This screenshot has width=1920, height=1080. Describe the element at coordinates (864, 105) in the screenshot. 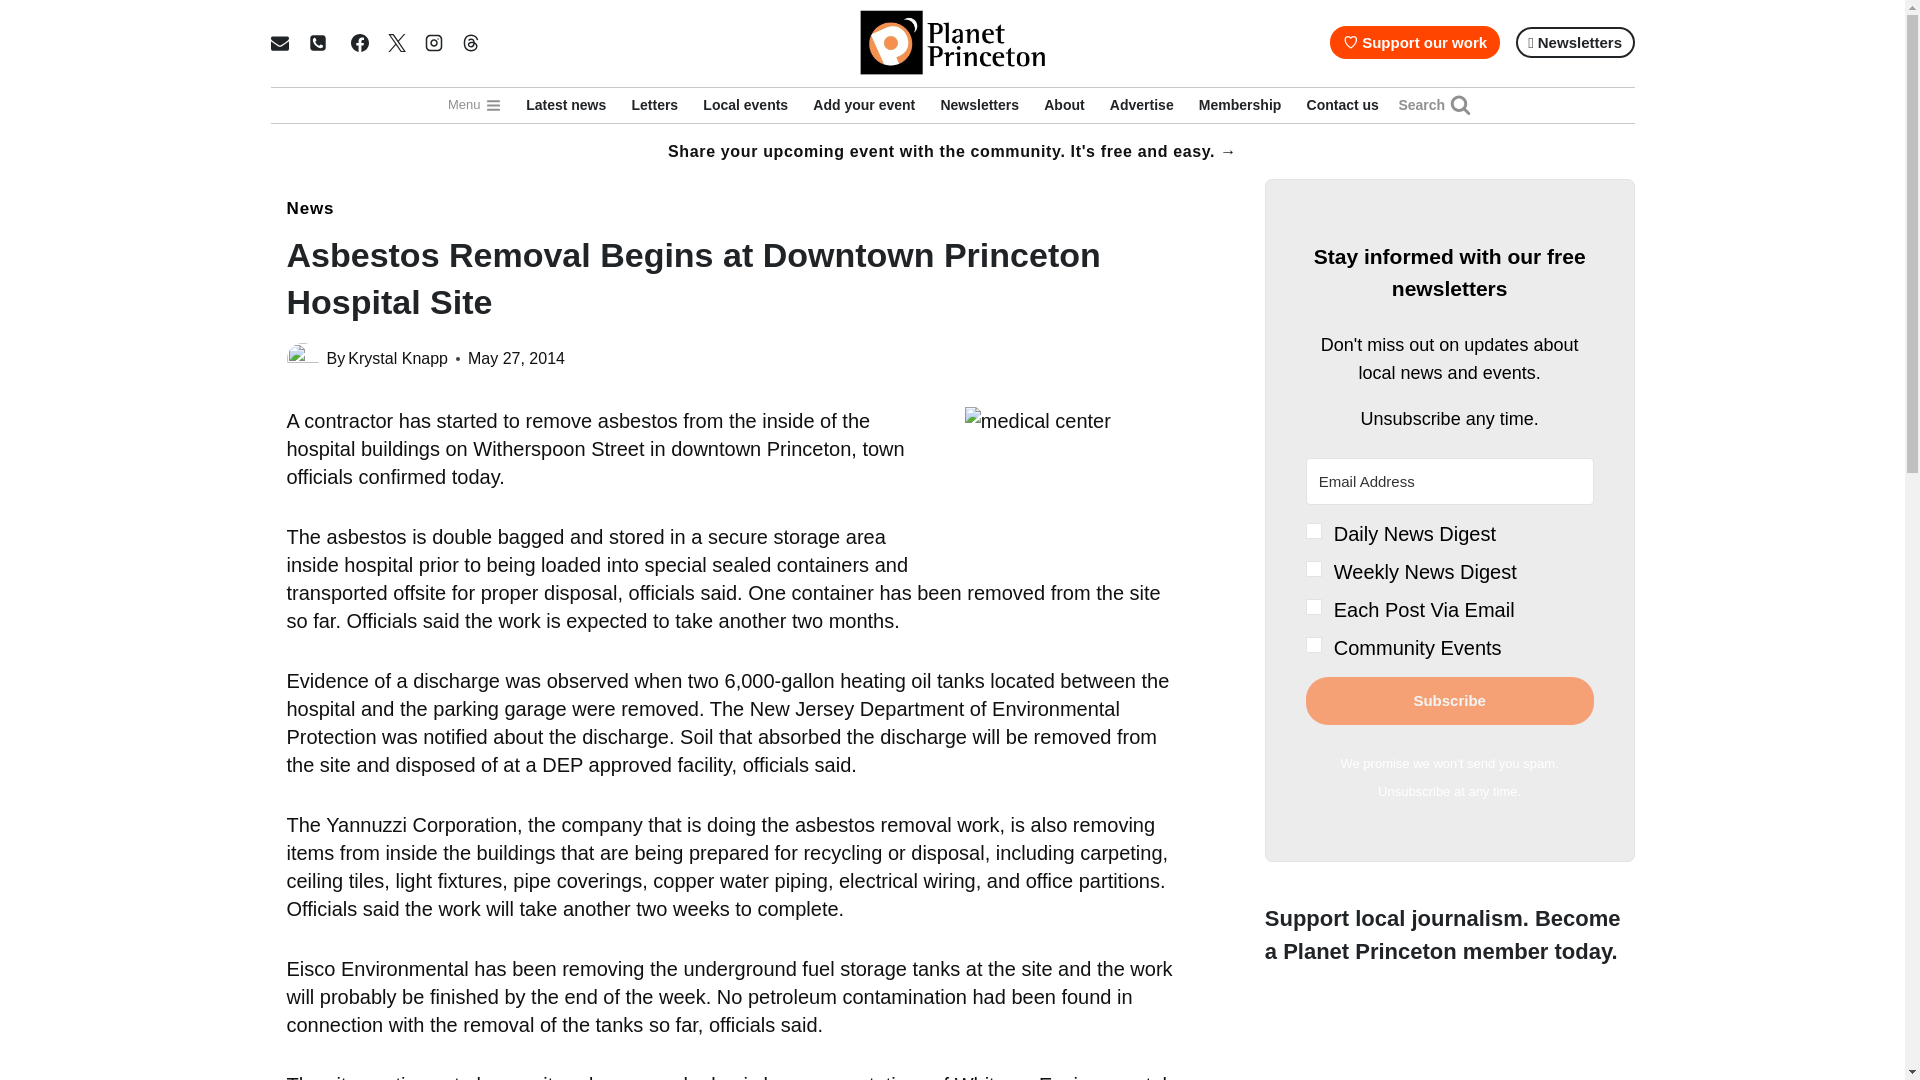

I see `Add your event` at that location.